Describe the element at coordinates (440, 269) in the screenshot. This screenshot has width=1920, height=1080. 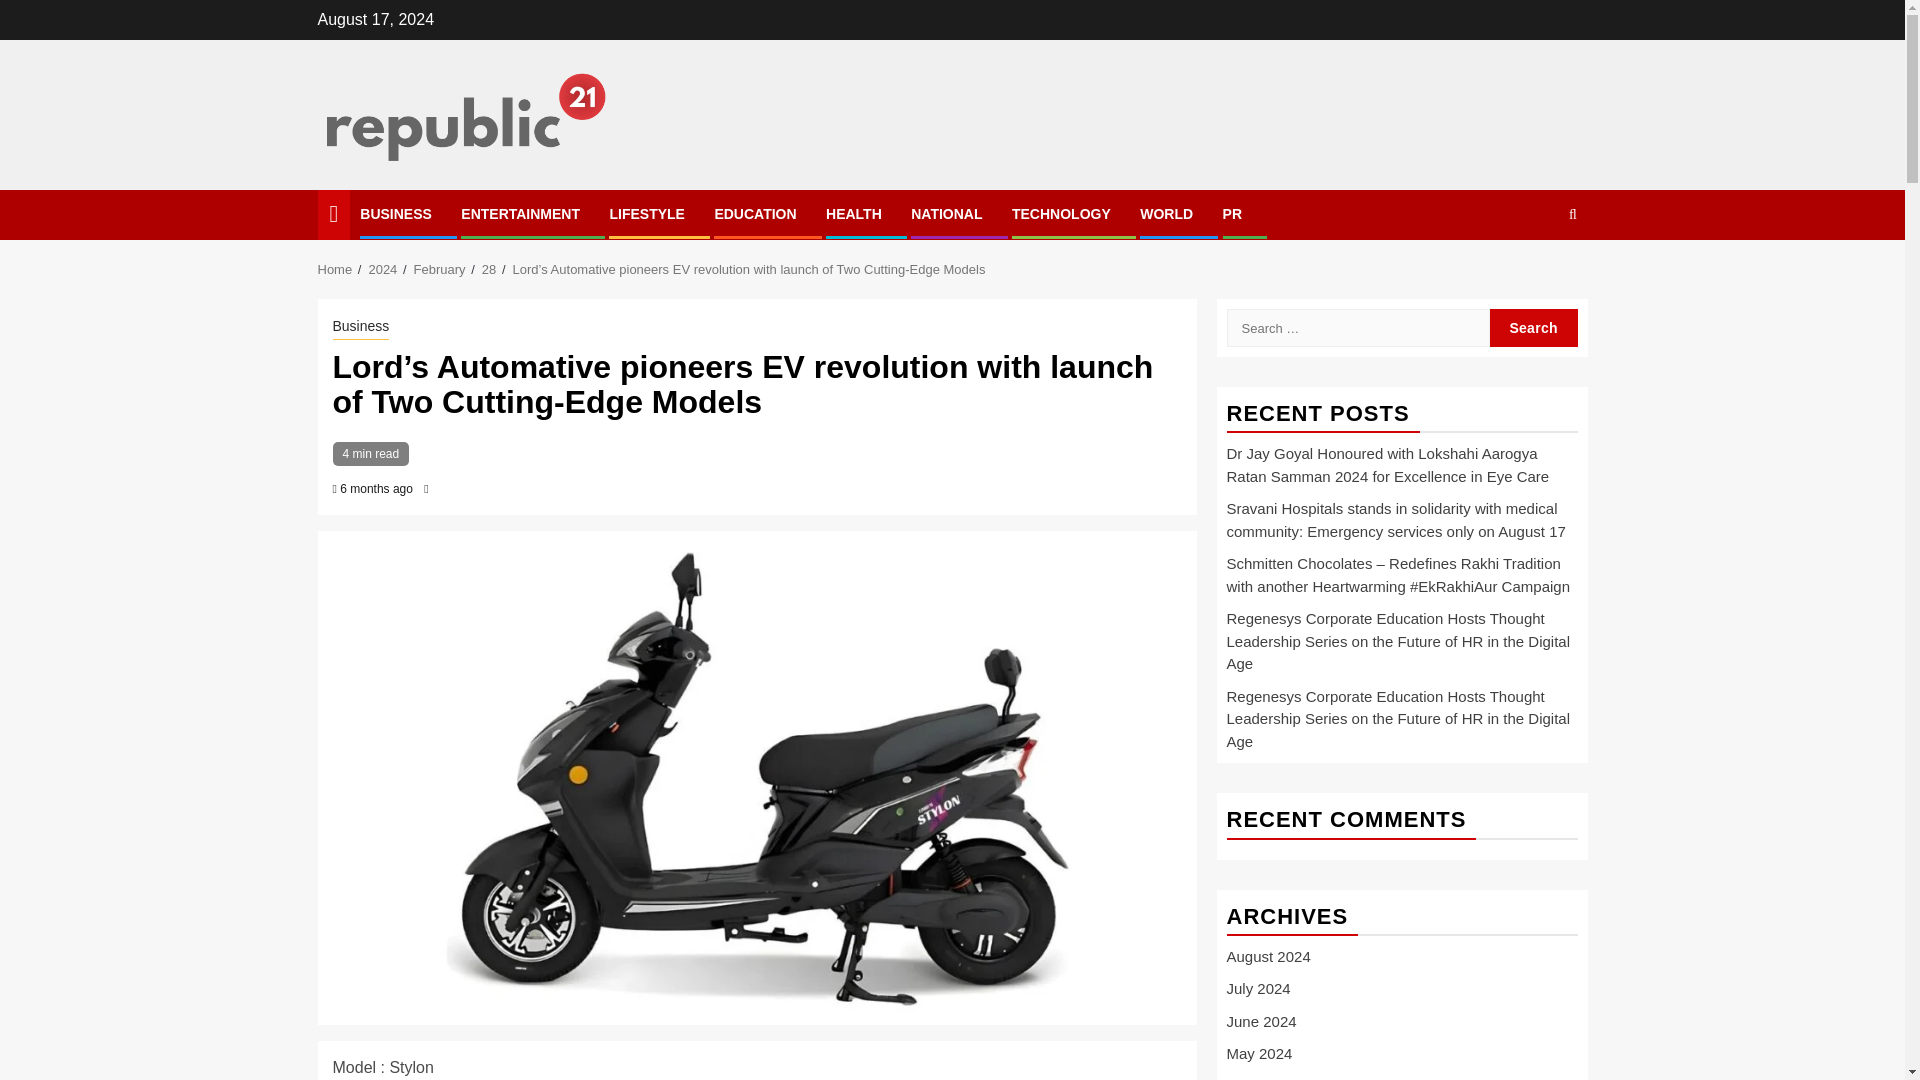
I see `February` at that location.